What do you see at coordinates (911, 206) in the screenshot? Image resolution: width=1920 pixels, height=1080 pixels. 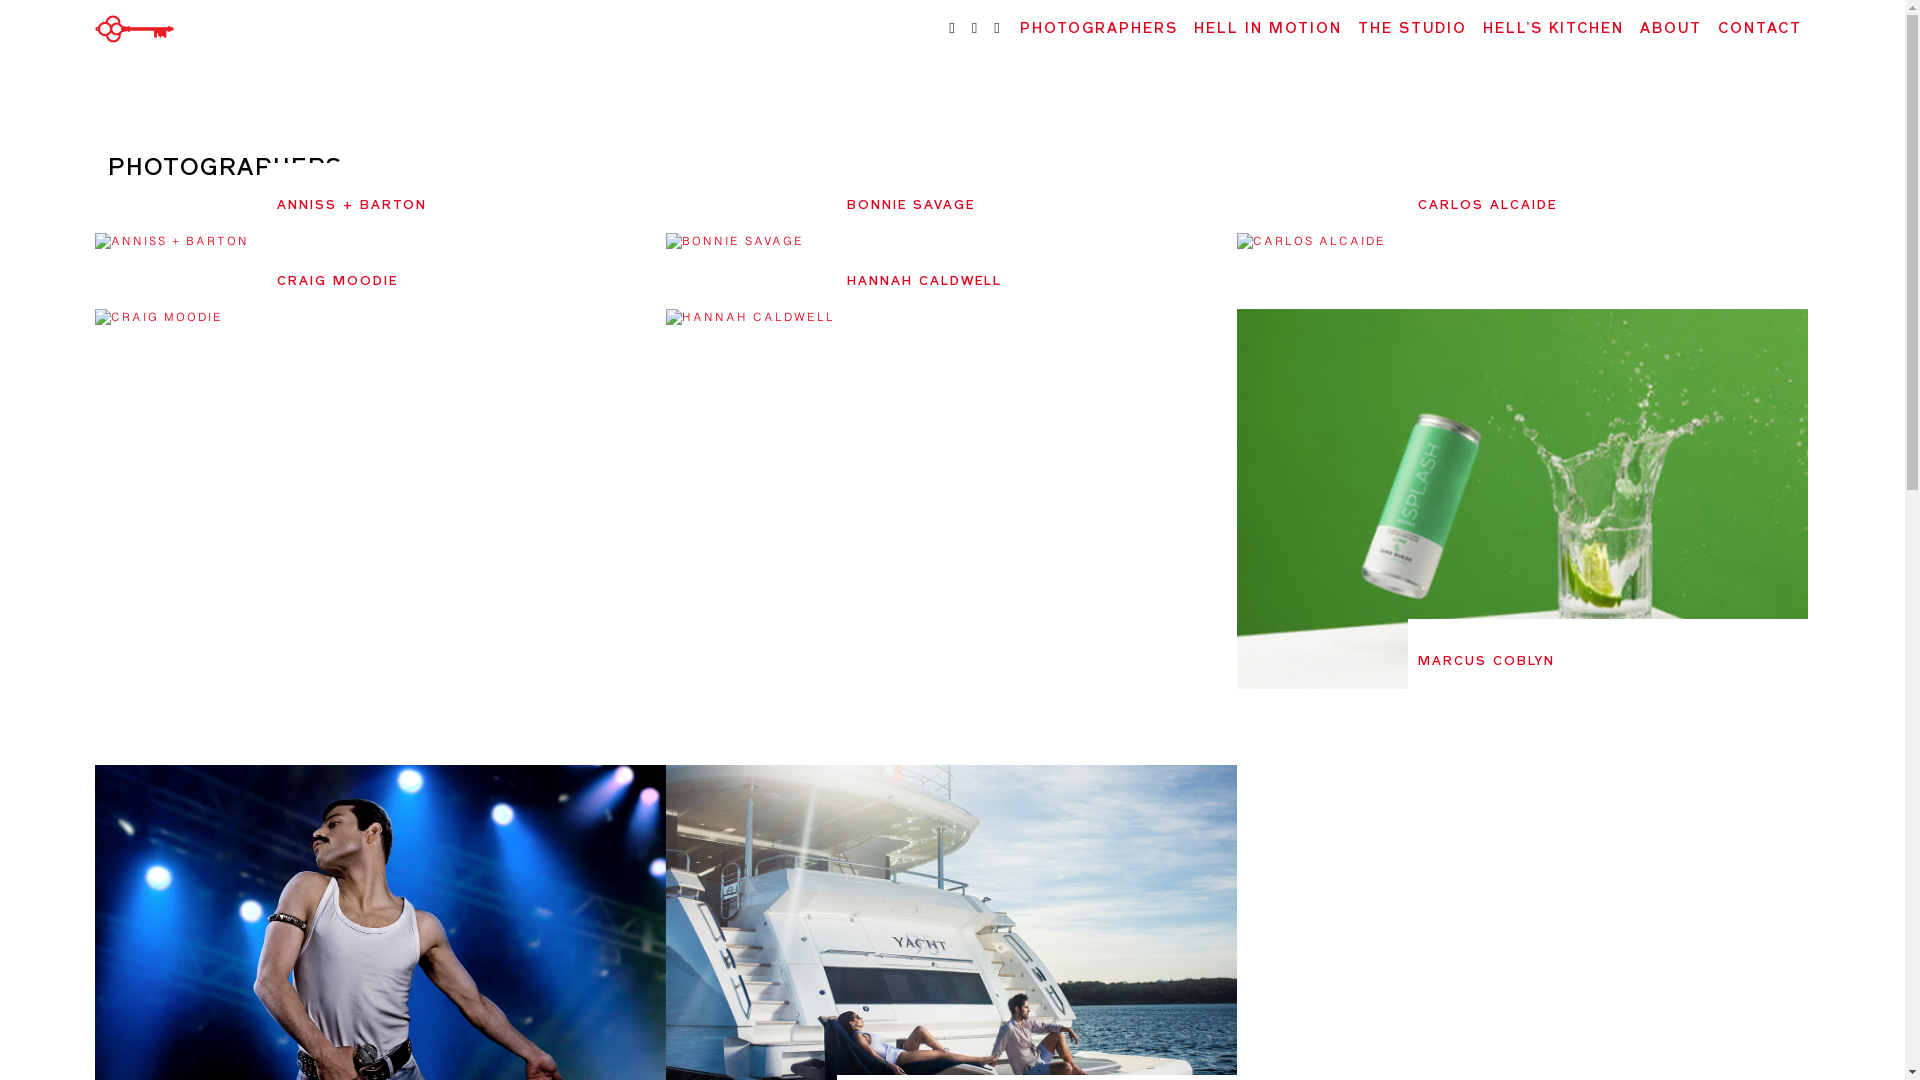 I see `BONNIE SAVAGE` at bounding box center [911, 206].